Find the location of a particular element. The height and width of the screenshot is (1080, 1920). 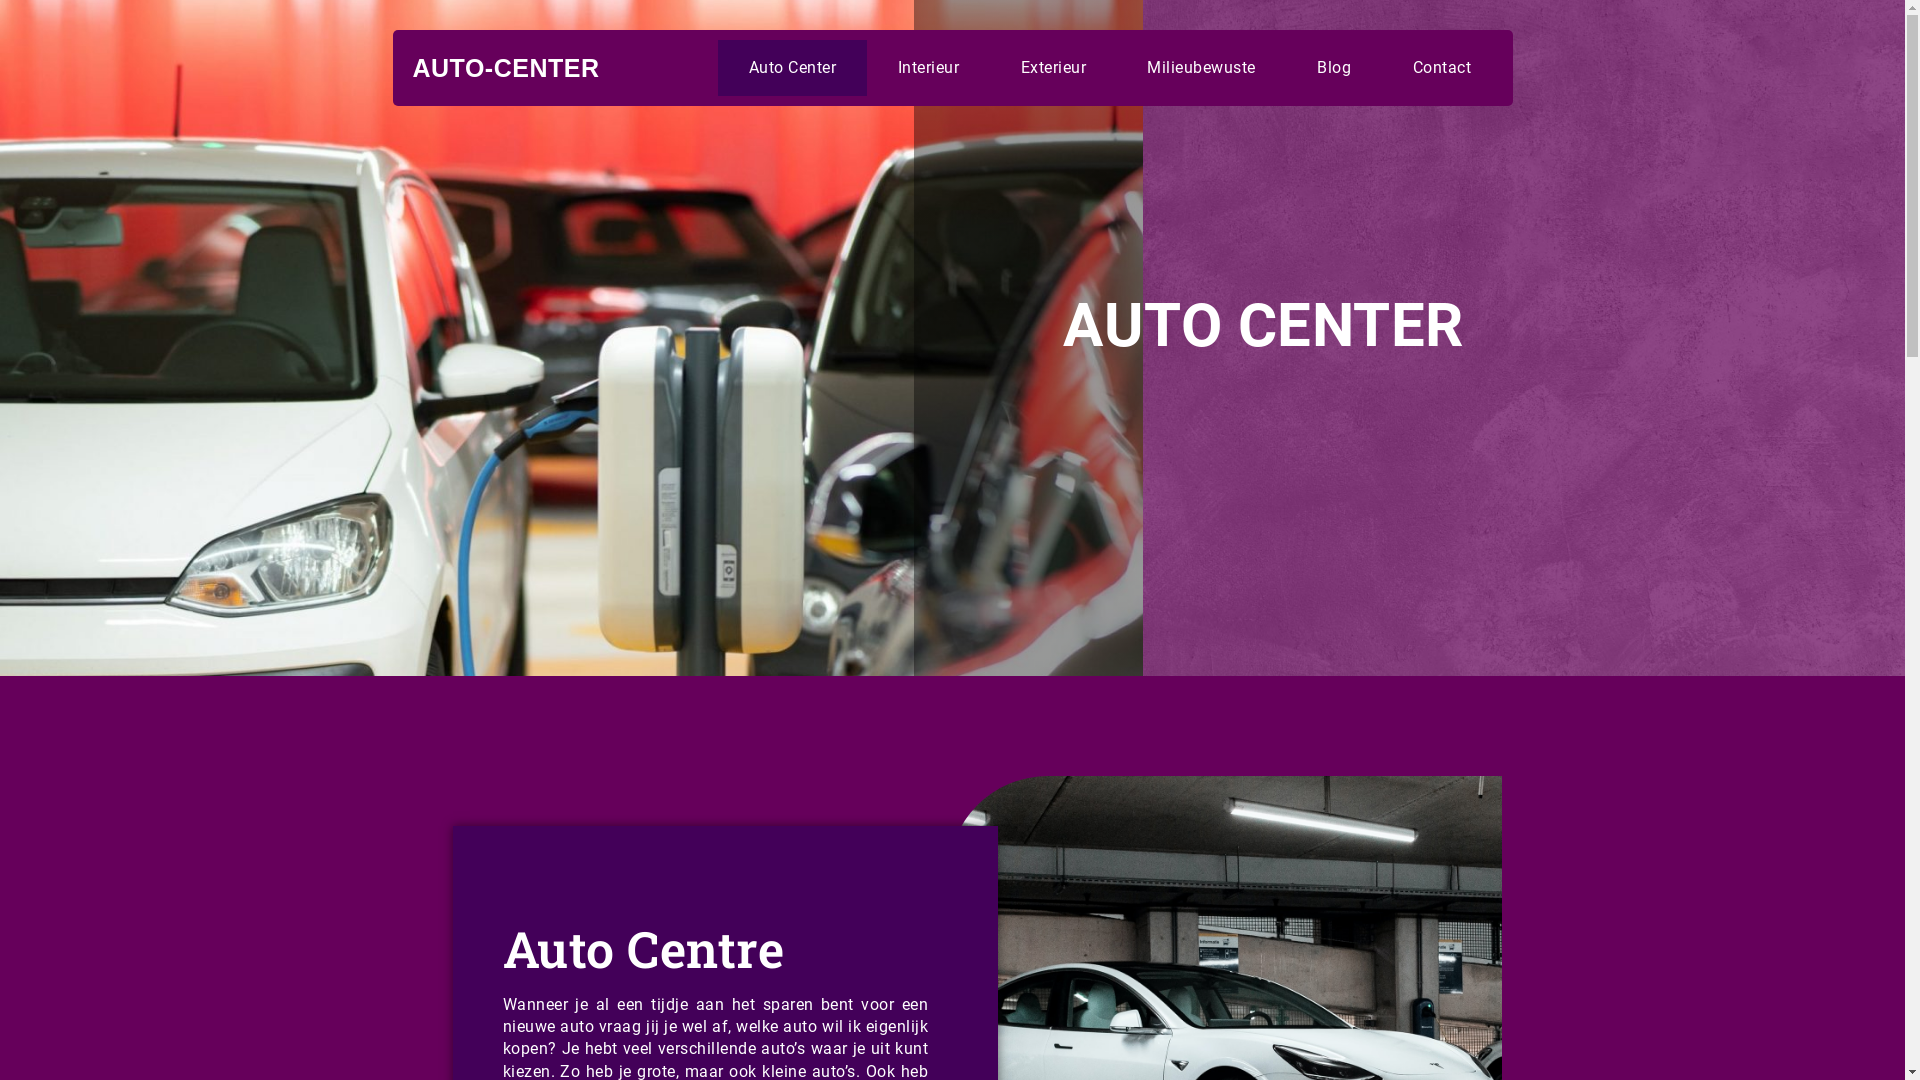

Interieur is located at coordinates (928, 68).